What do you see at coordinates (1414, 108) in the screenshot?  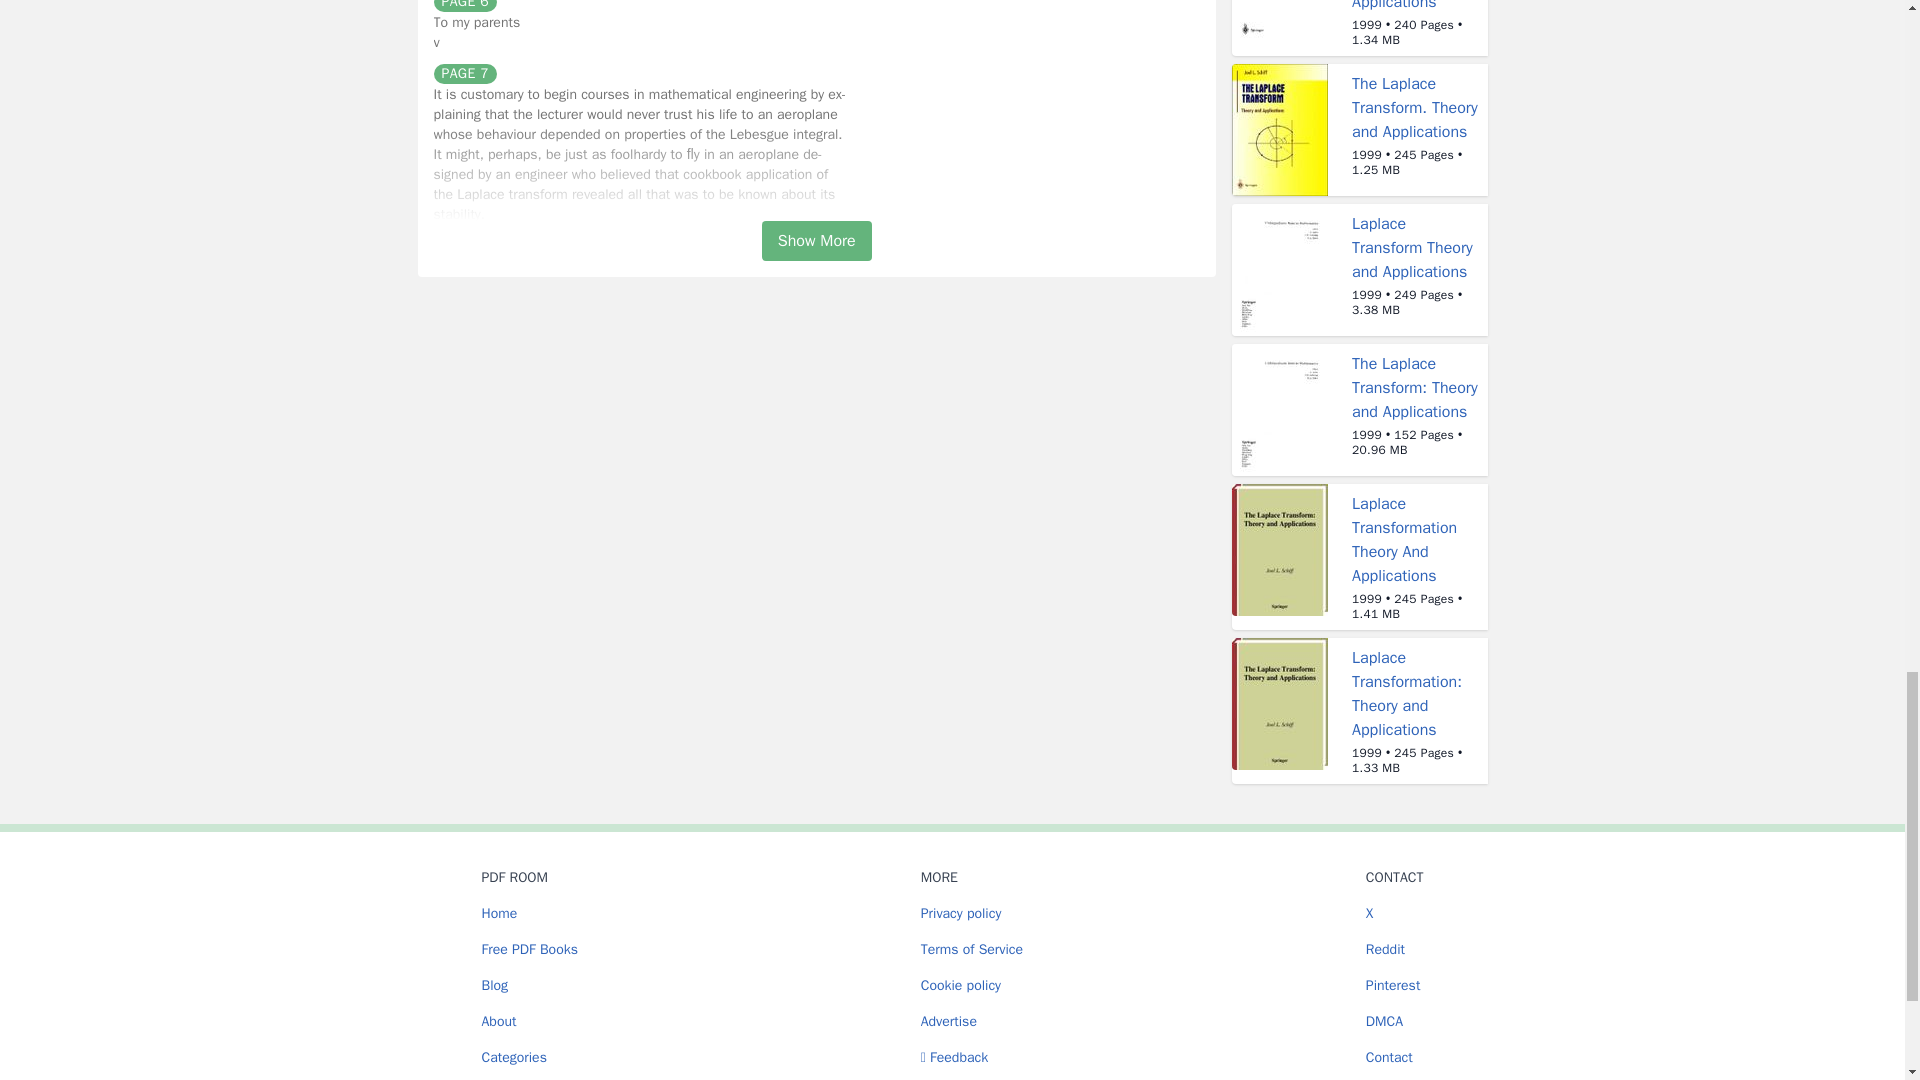 I see `The Laplace Transform. Theory and Applications` at bounding box center [1414, 108].